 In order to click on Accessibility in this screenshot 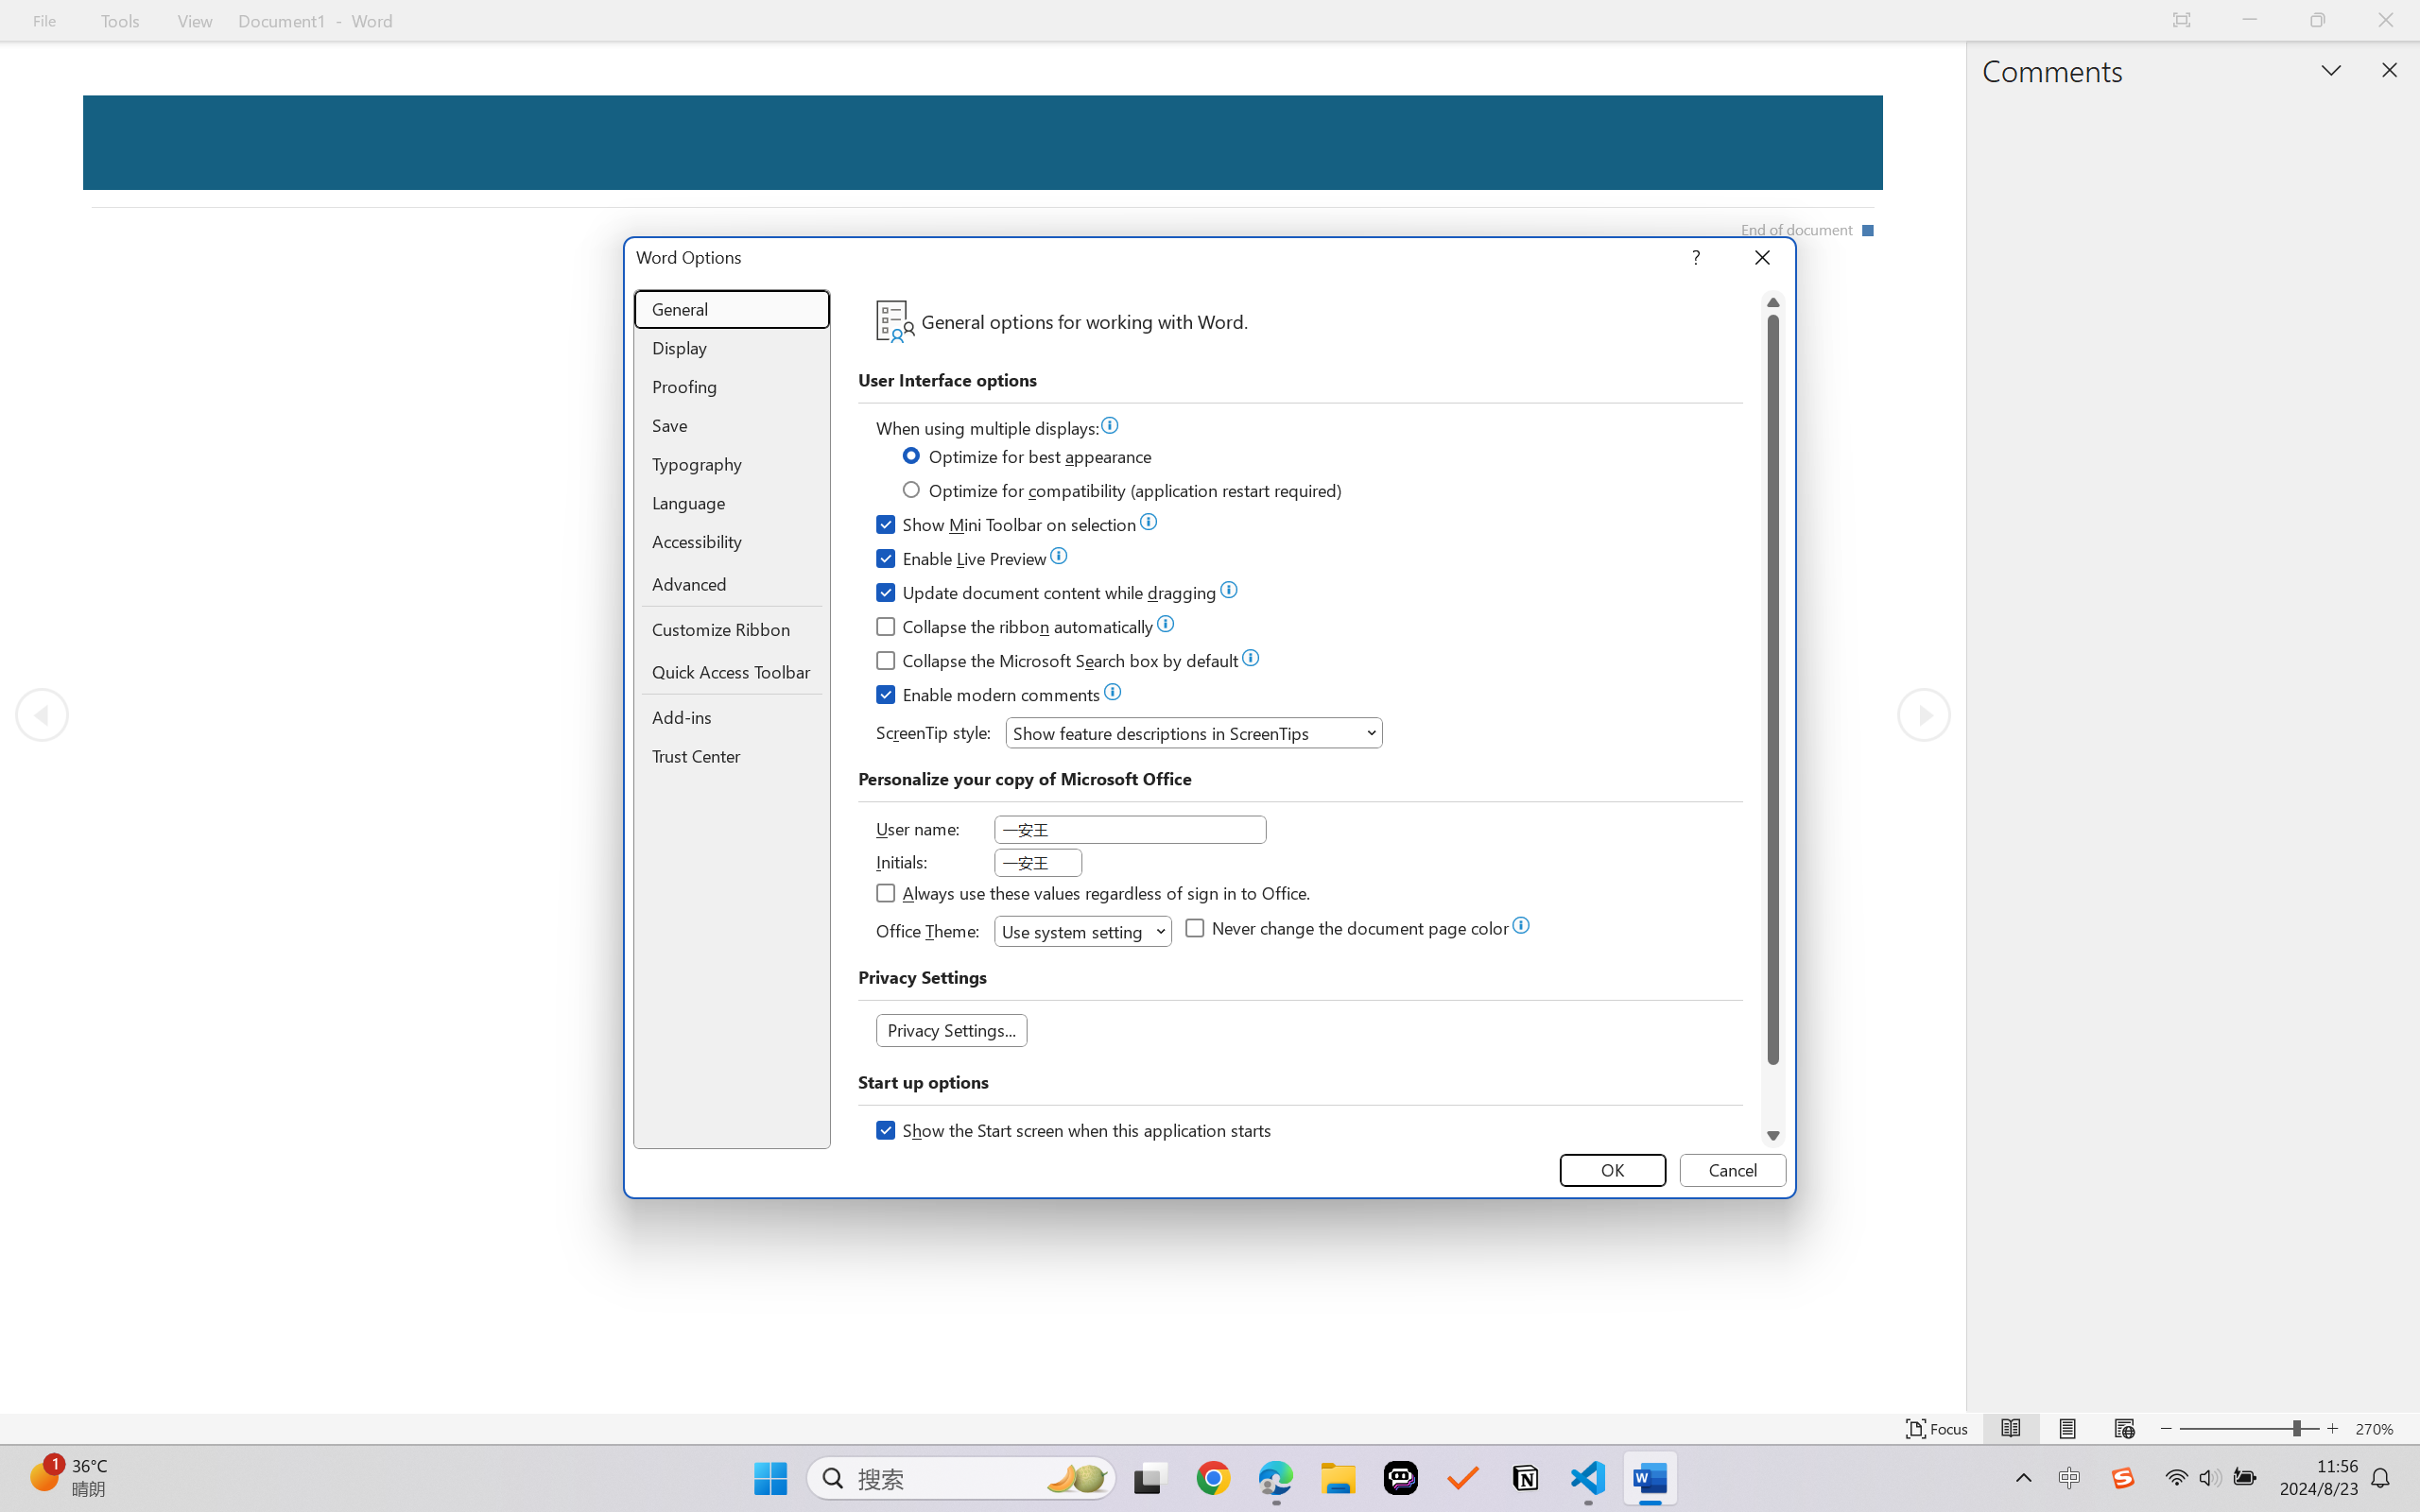, I will do `click(732, 541)`.